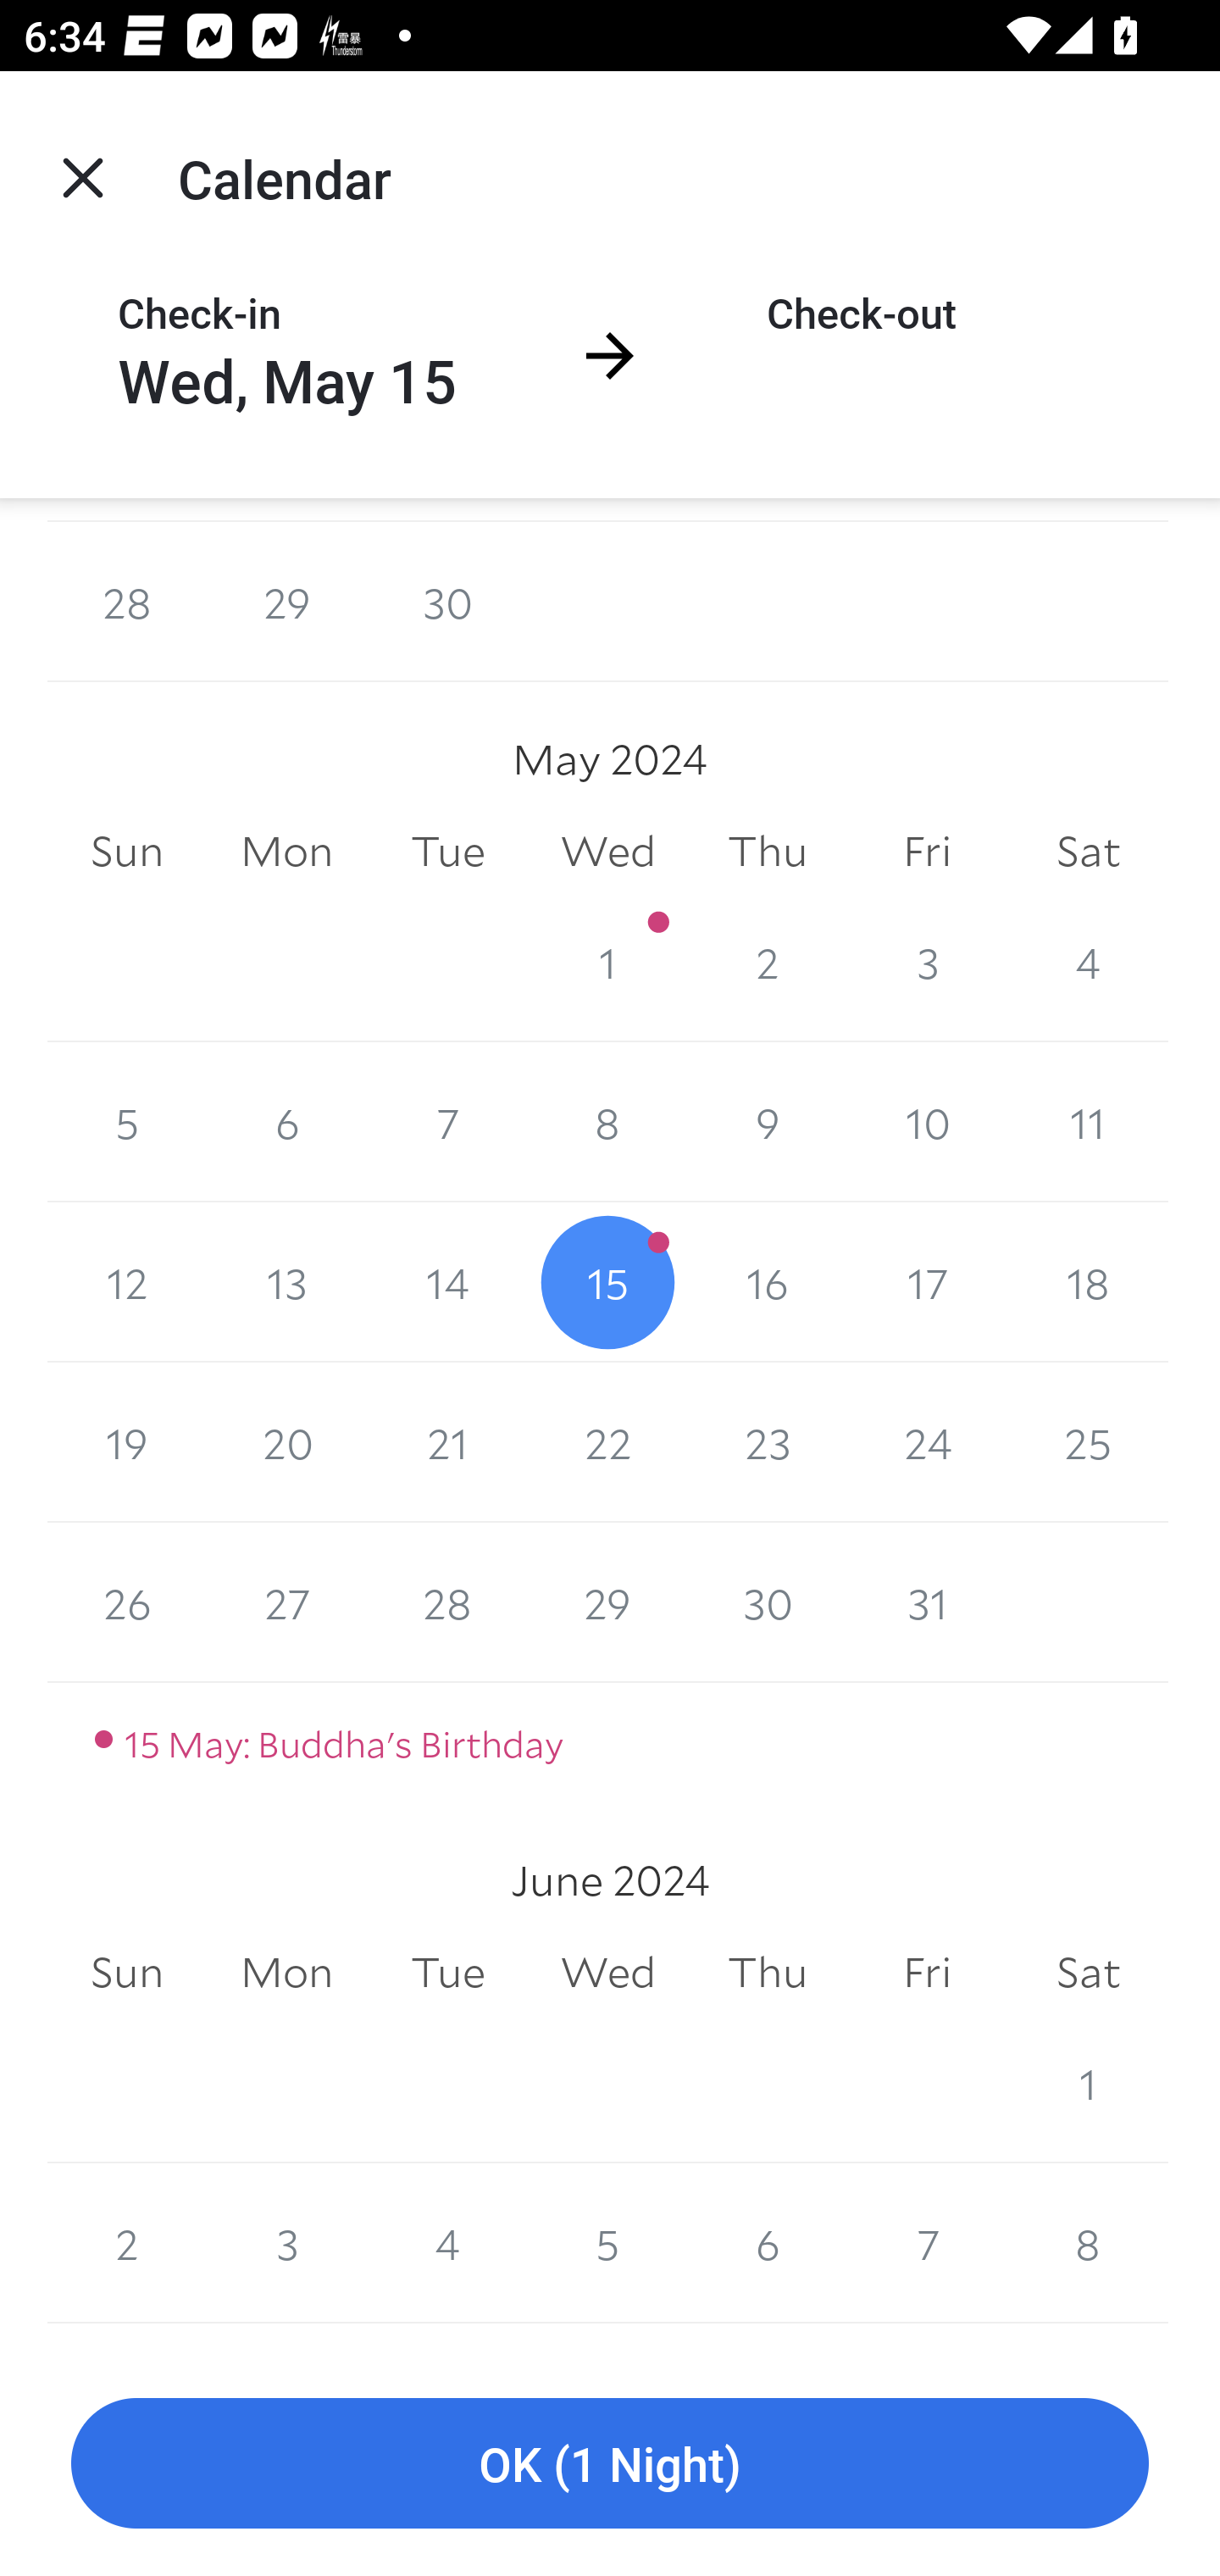  Describe the element at coordinates (447, 1442) in the screenshot. I see `21 21 May 2024` at that location.